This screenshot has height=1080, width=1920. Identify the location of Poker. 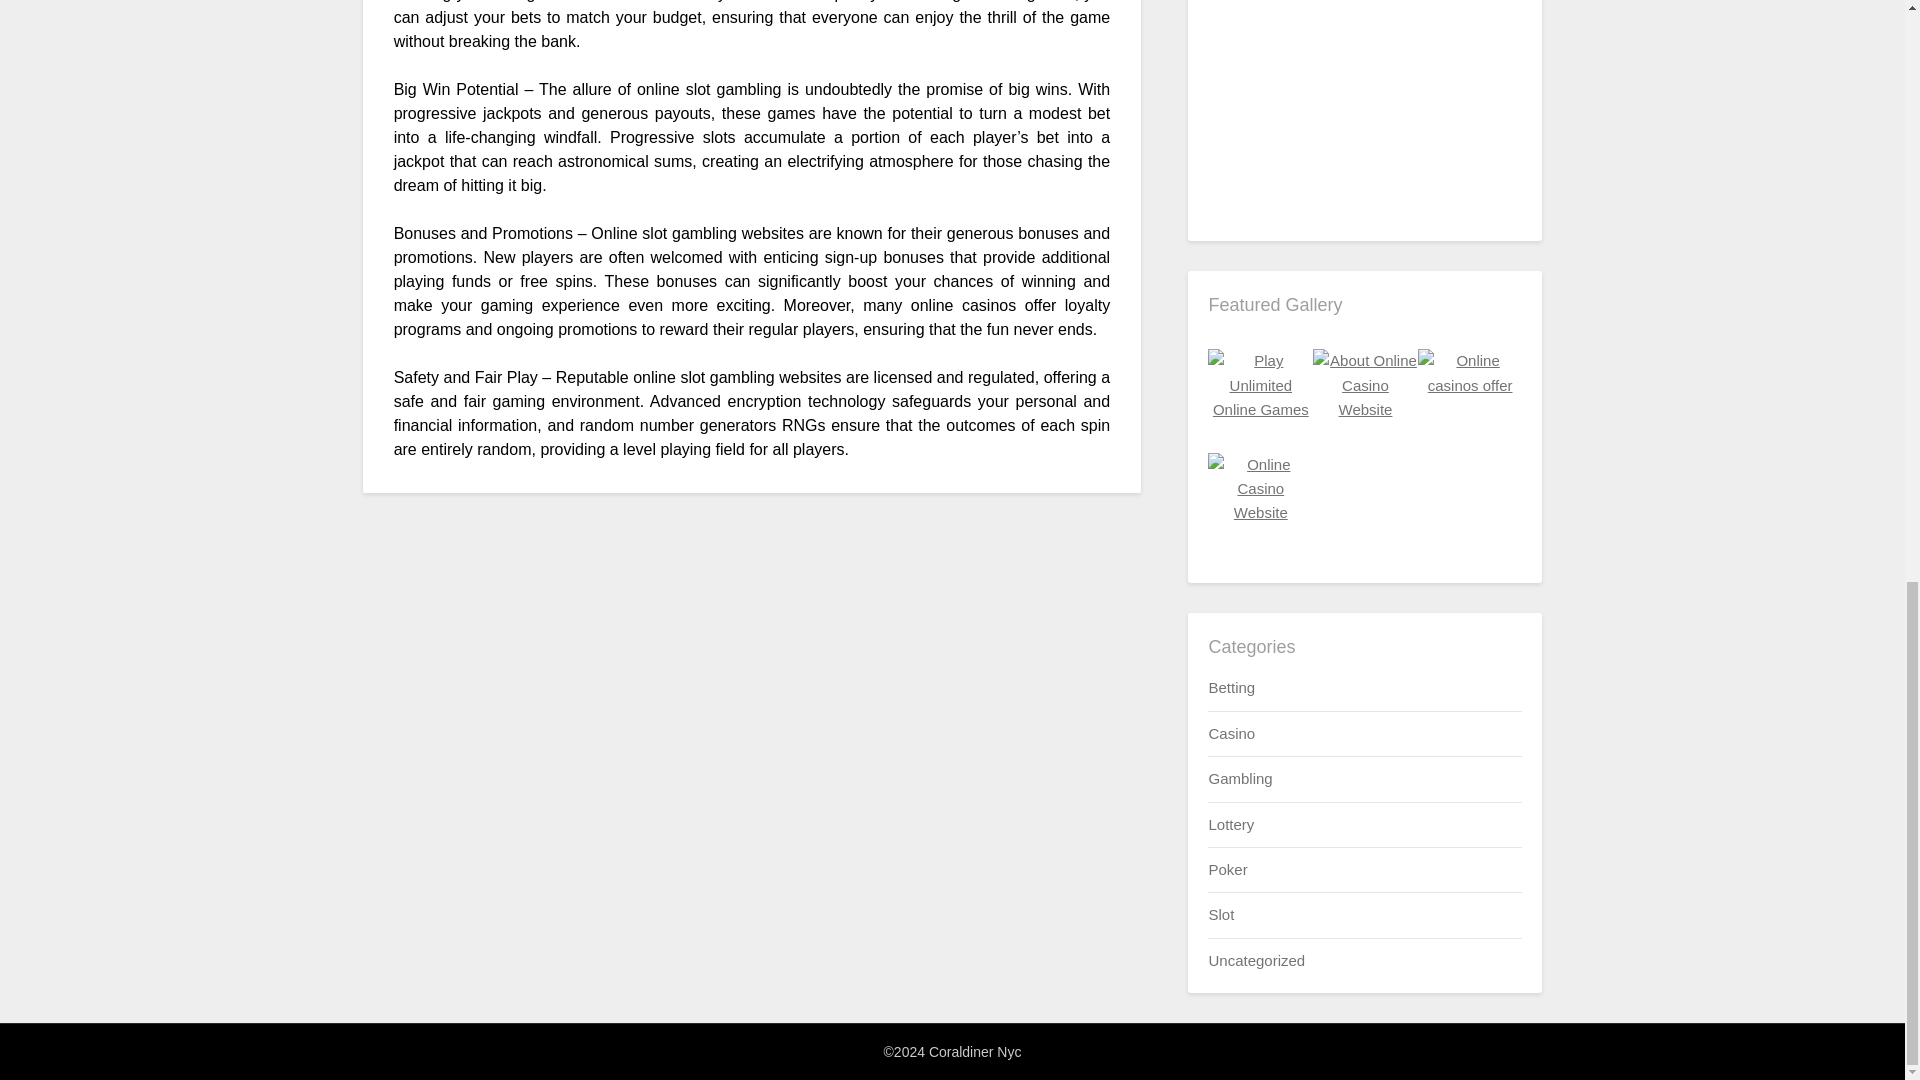
(1226, 869).